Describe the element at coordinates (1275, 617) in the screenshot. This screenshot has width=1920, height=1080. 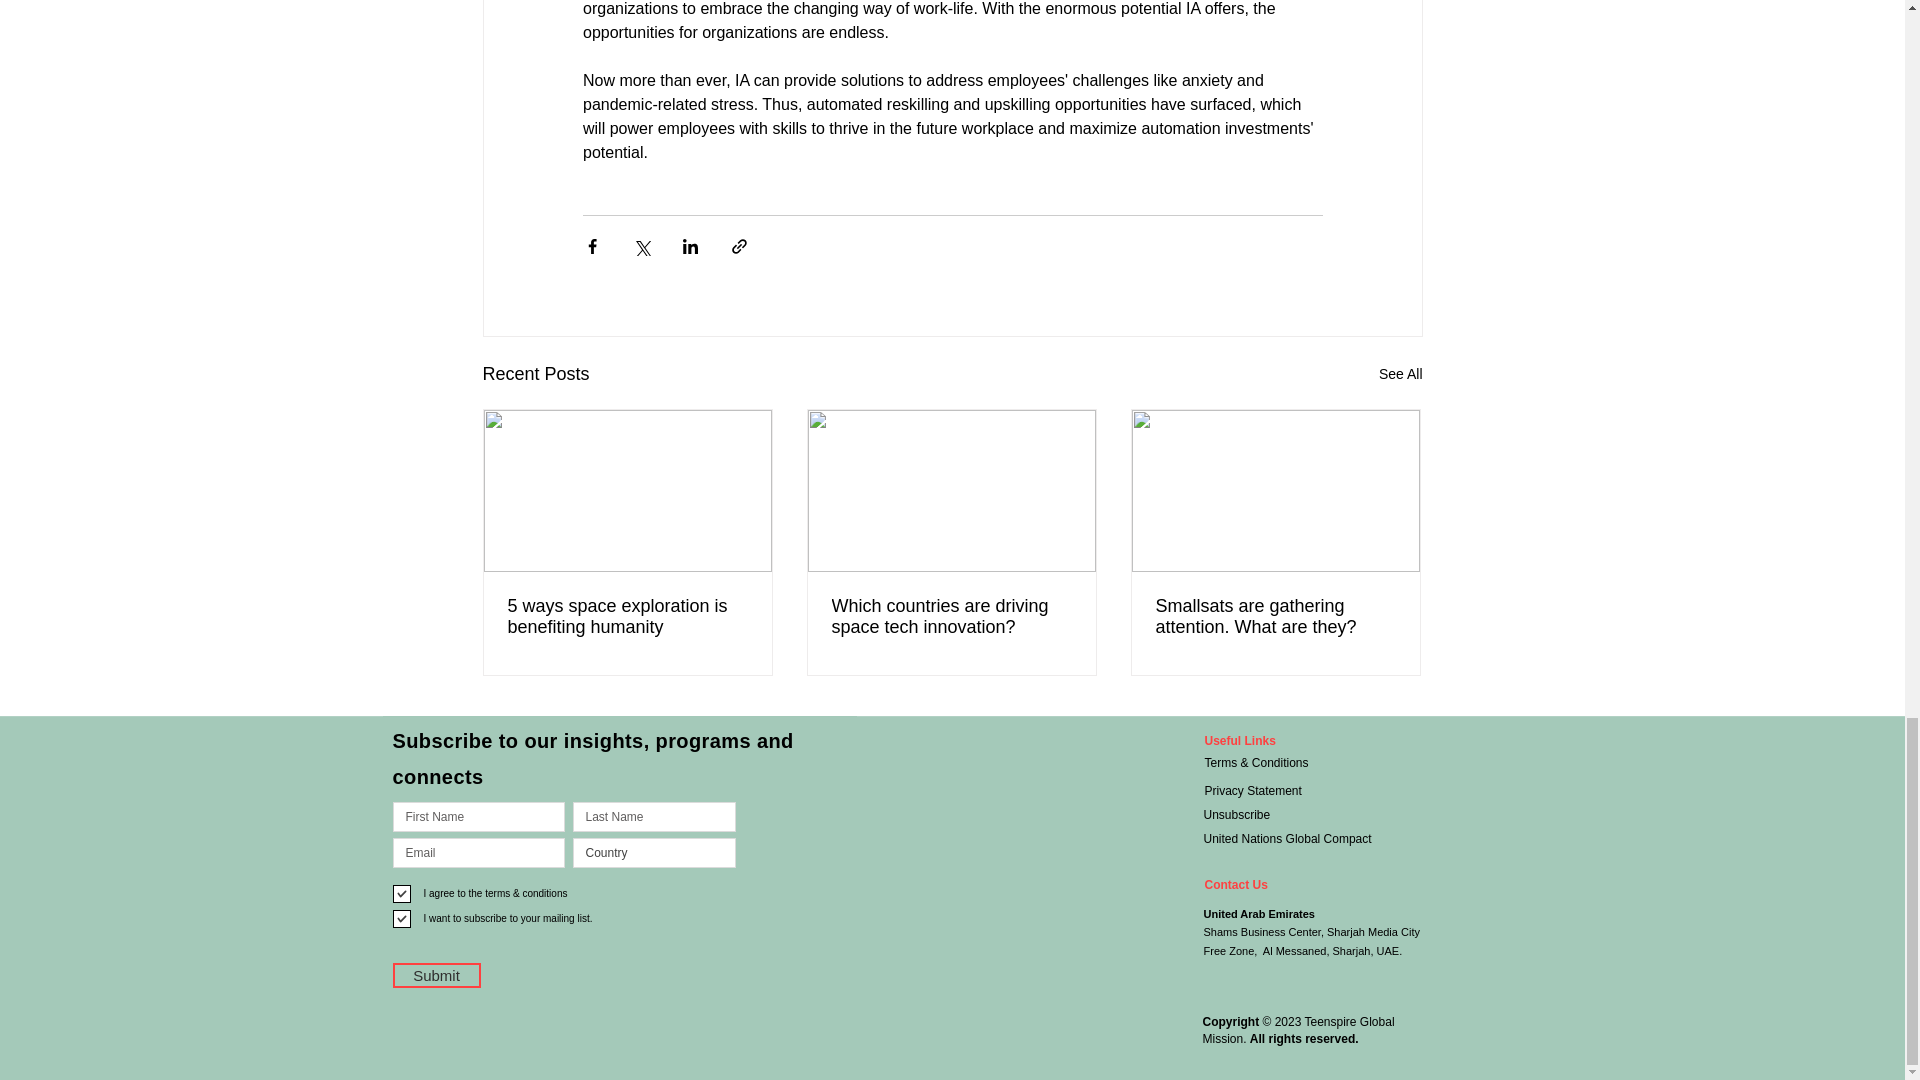
I see `Smallsats are gathering attention. What are they?` at that location.